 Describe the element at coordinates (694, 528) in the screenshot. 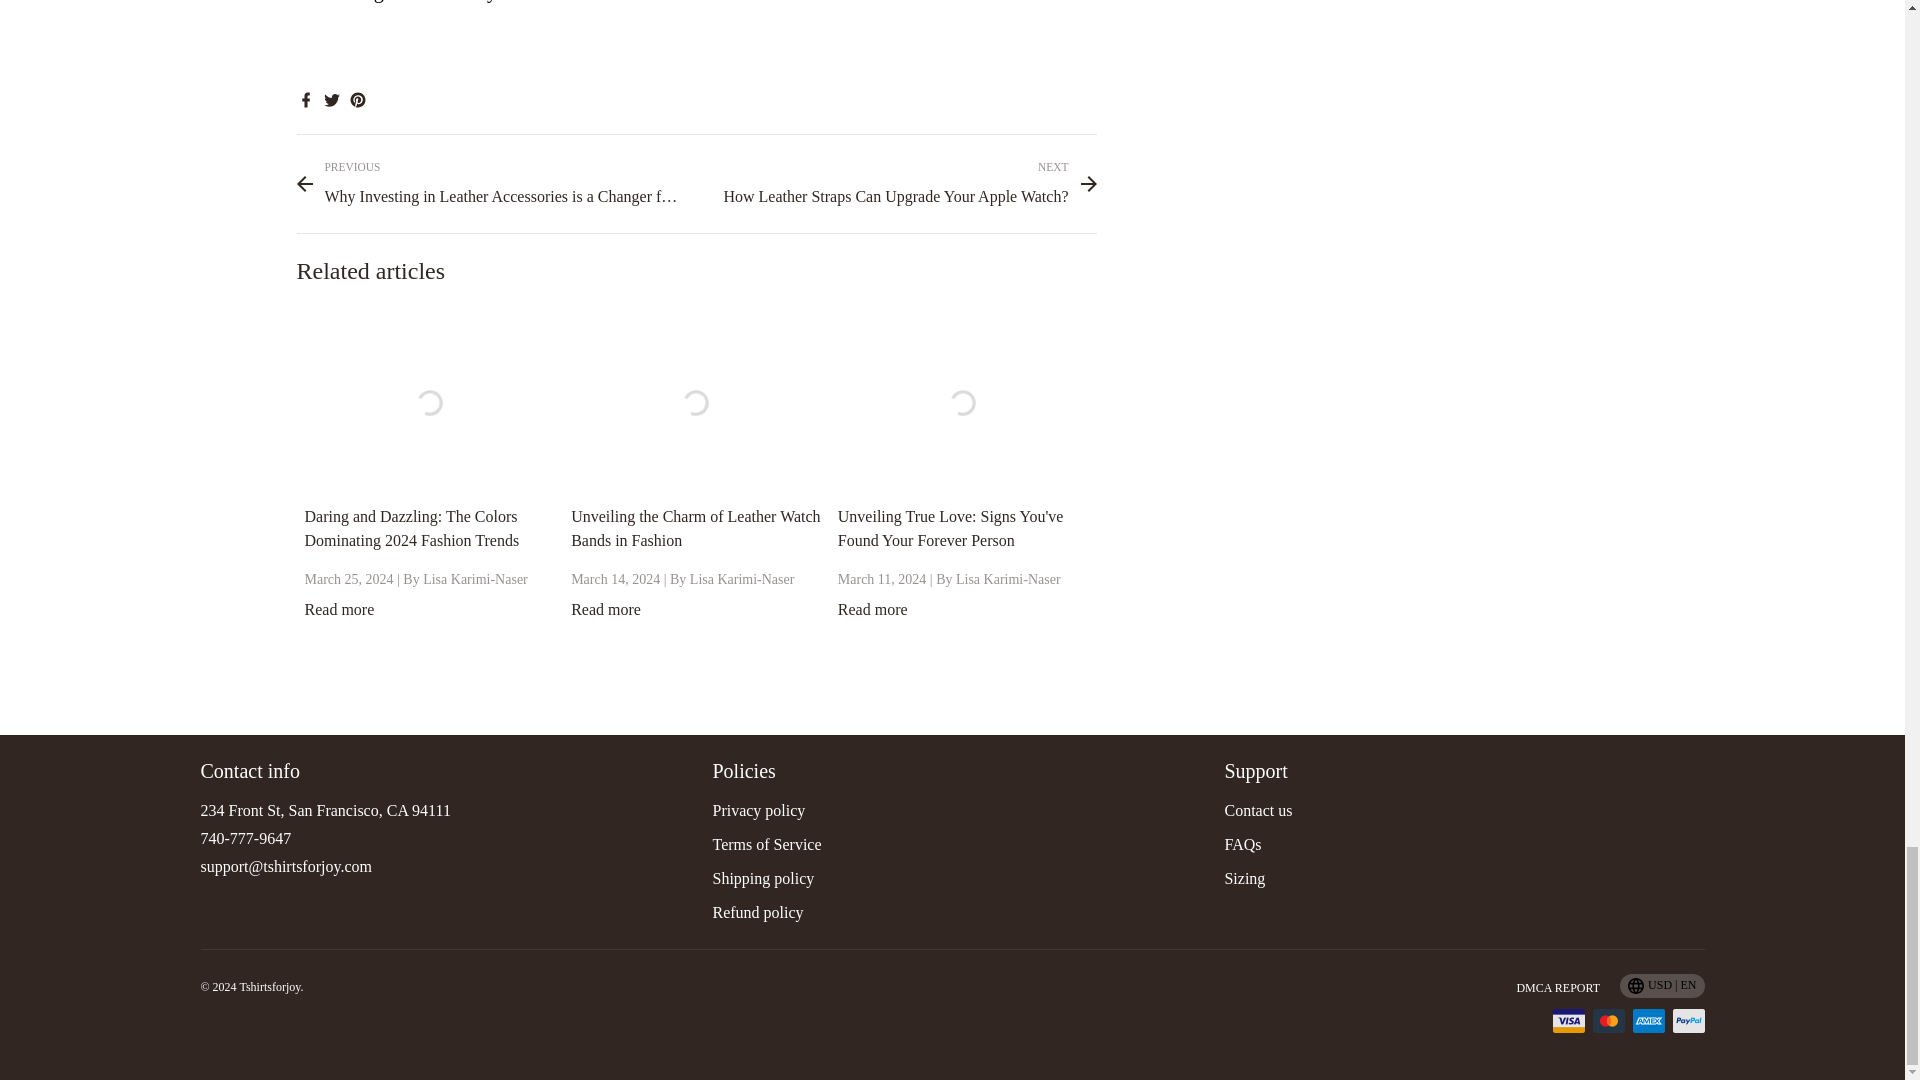

I see `Unveiling the Charm of Leather Watch Bands in Fashion` at that location.